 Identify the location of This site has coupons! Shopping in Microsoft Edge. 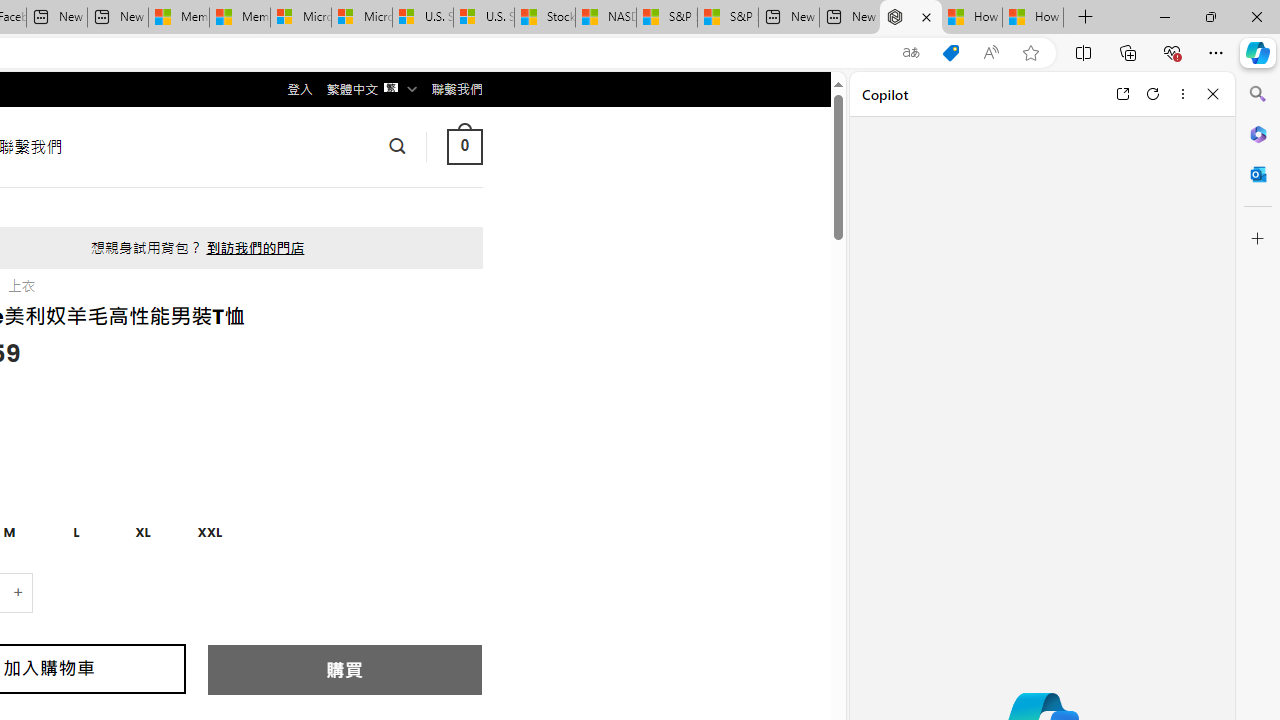
(950, 53).